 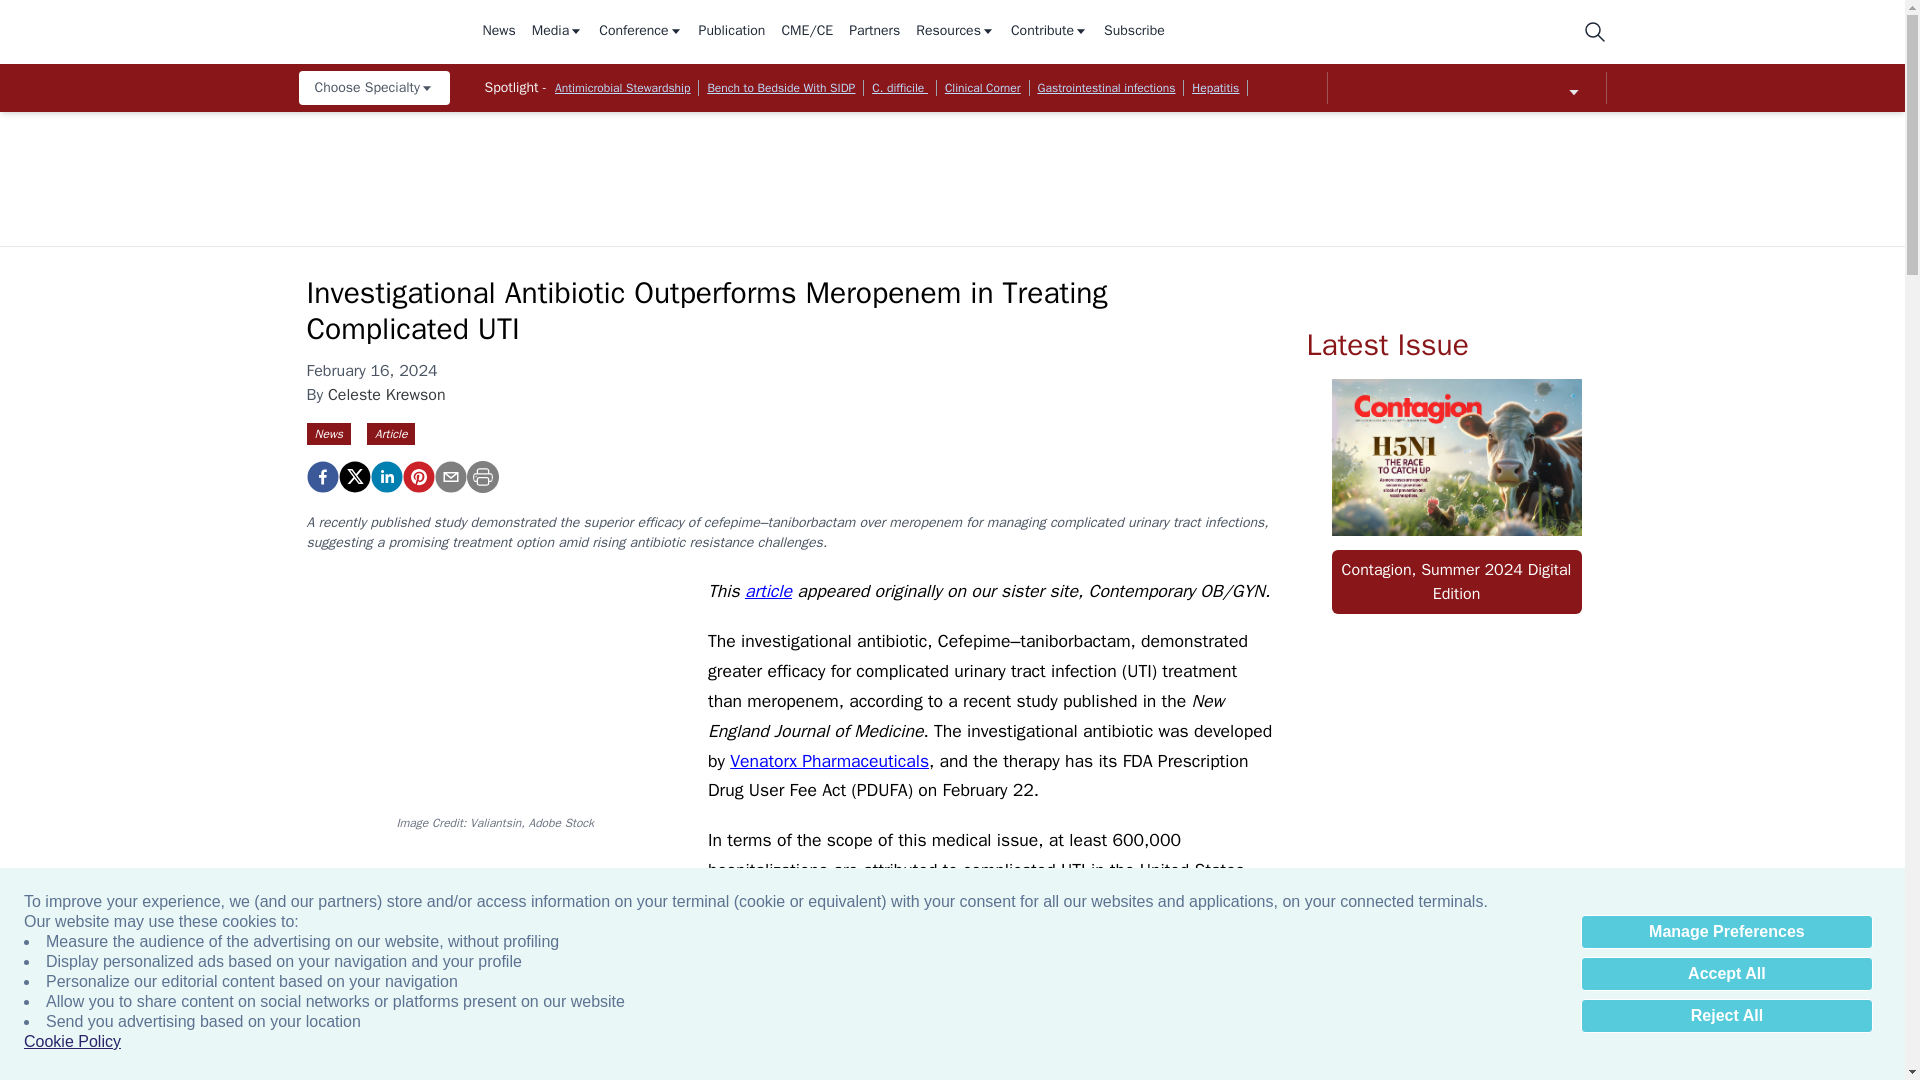 What do you see at coordinates (1050, 32) in the screenshot?
I see `Contribute` at bounding box center [1050, 32].